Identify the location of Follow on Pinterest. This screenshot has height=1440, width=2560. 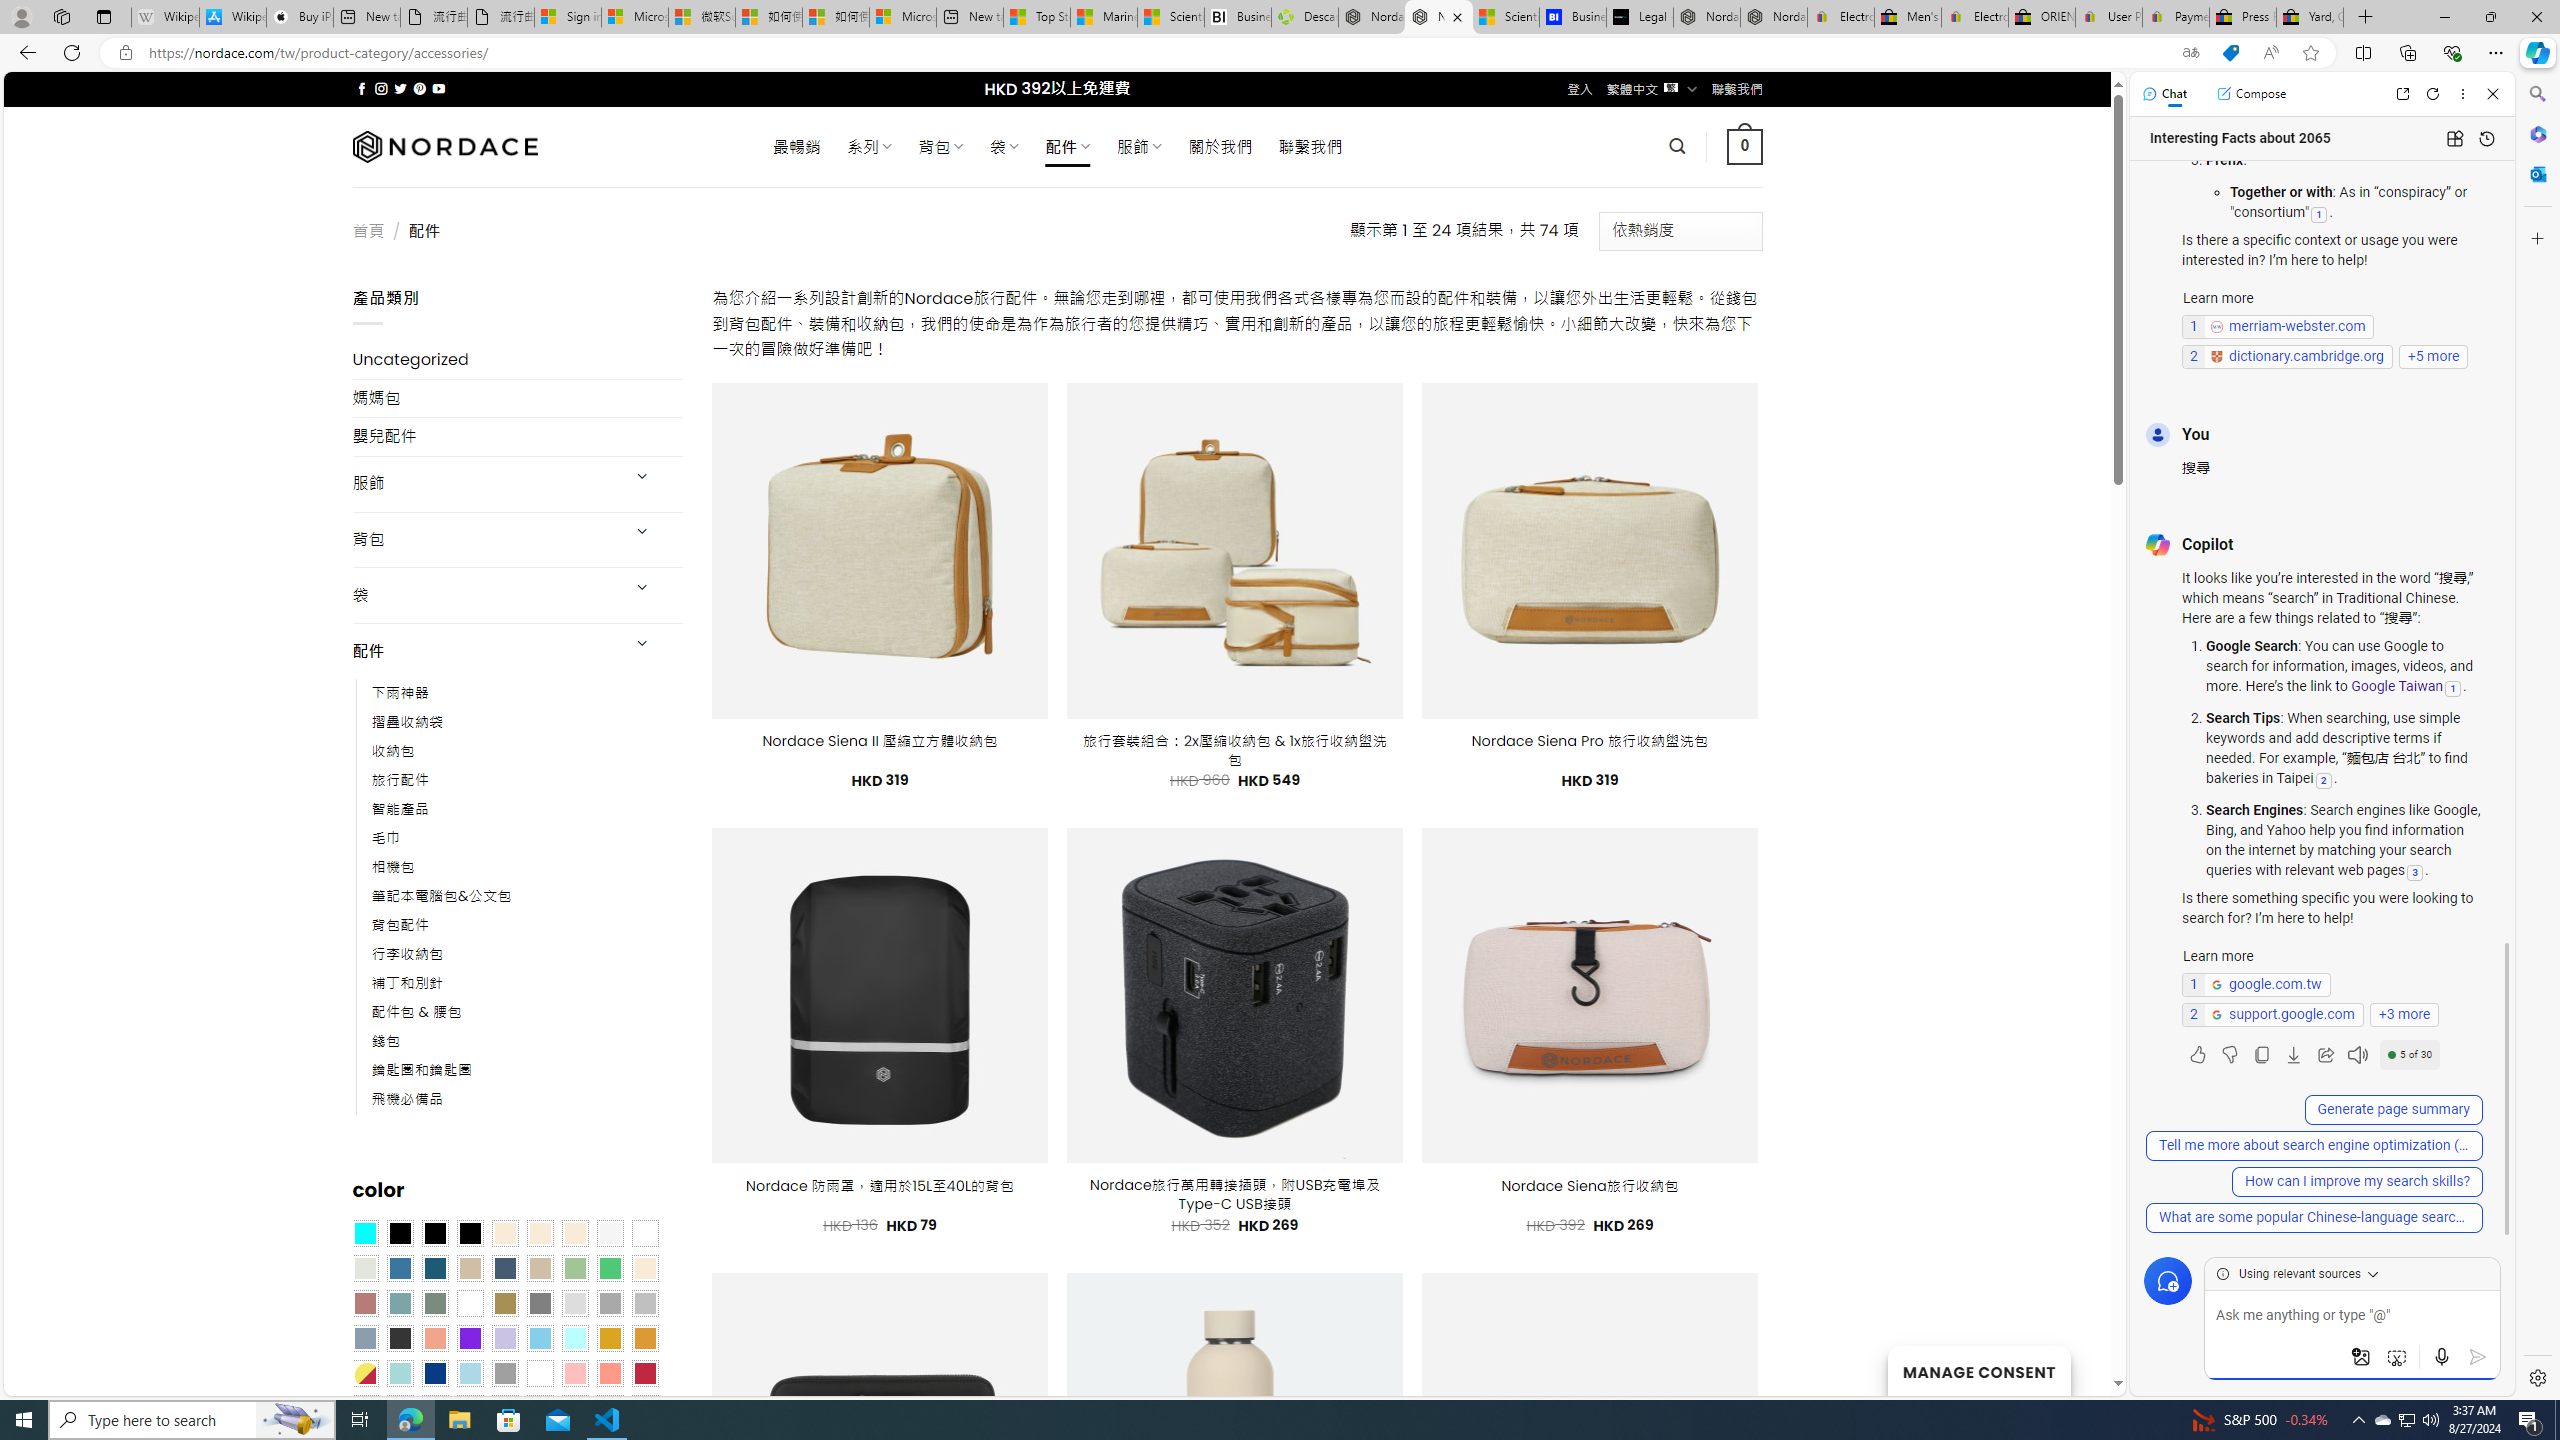
(418, 88).